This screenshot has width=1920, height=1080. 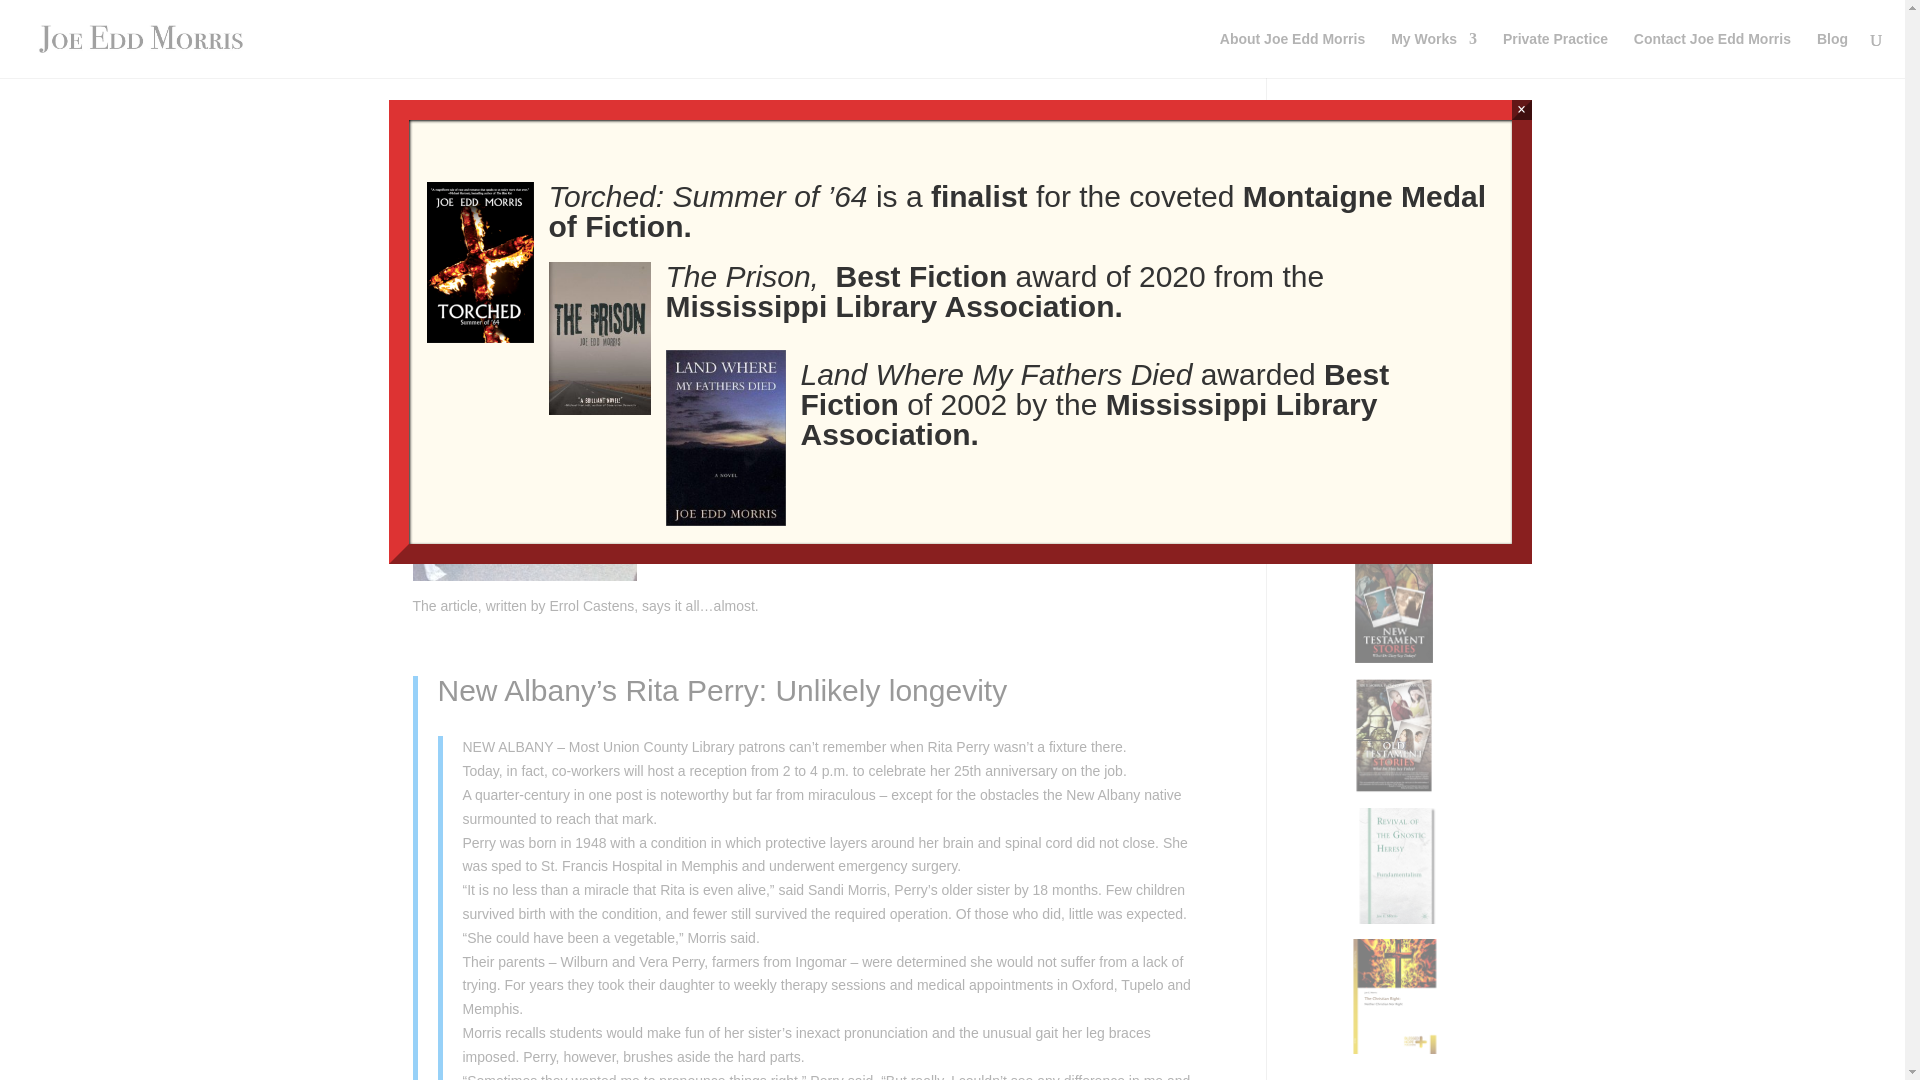 I want to click on About Joe Edd Morris, so click(x=1292, y=54).